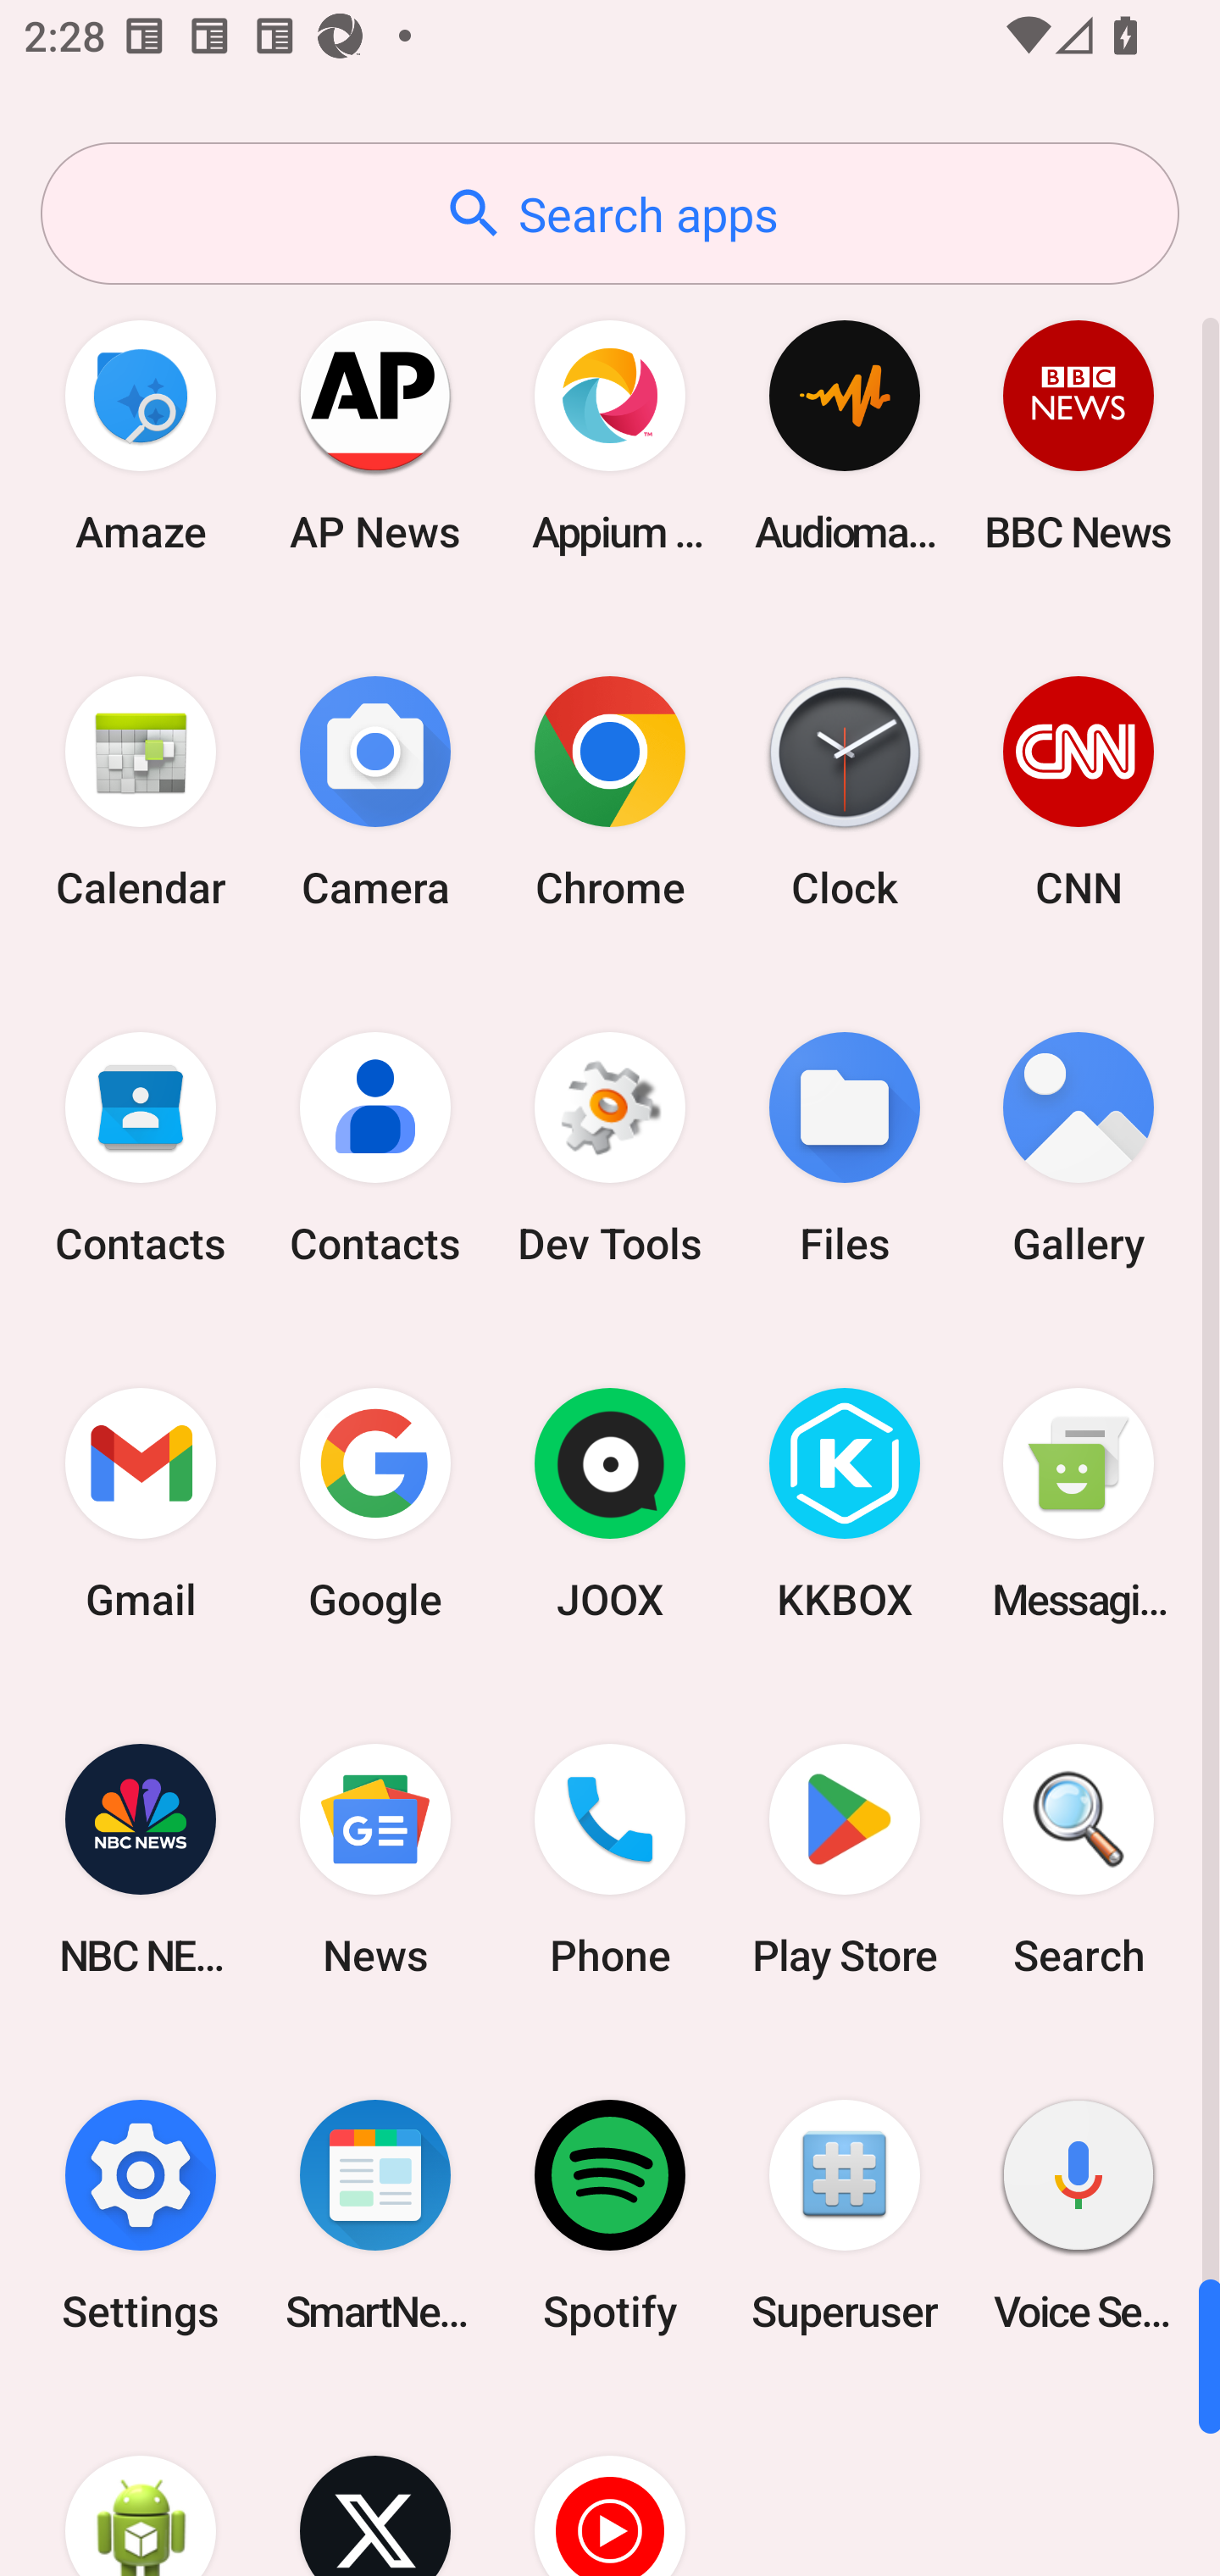 The height and width of the screenshot is (2576, 1220). I want to click on Appium Settings, so click(610, 436).